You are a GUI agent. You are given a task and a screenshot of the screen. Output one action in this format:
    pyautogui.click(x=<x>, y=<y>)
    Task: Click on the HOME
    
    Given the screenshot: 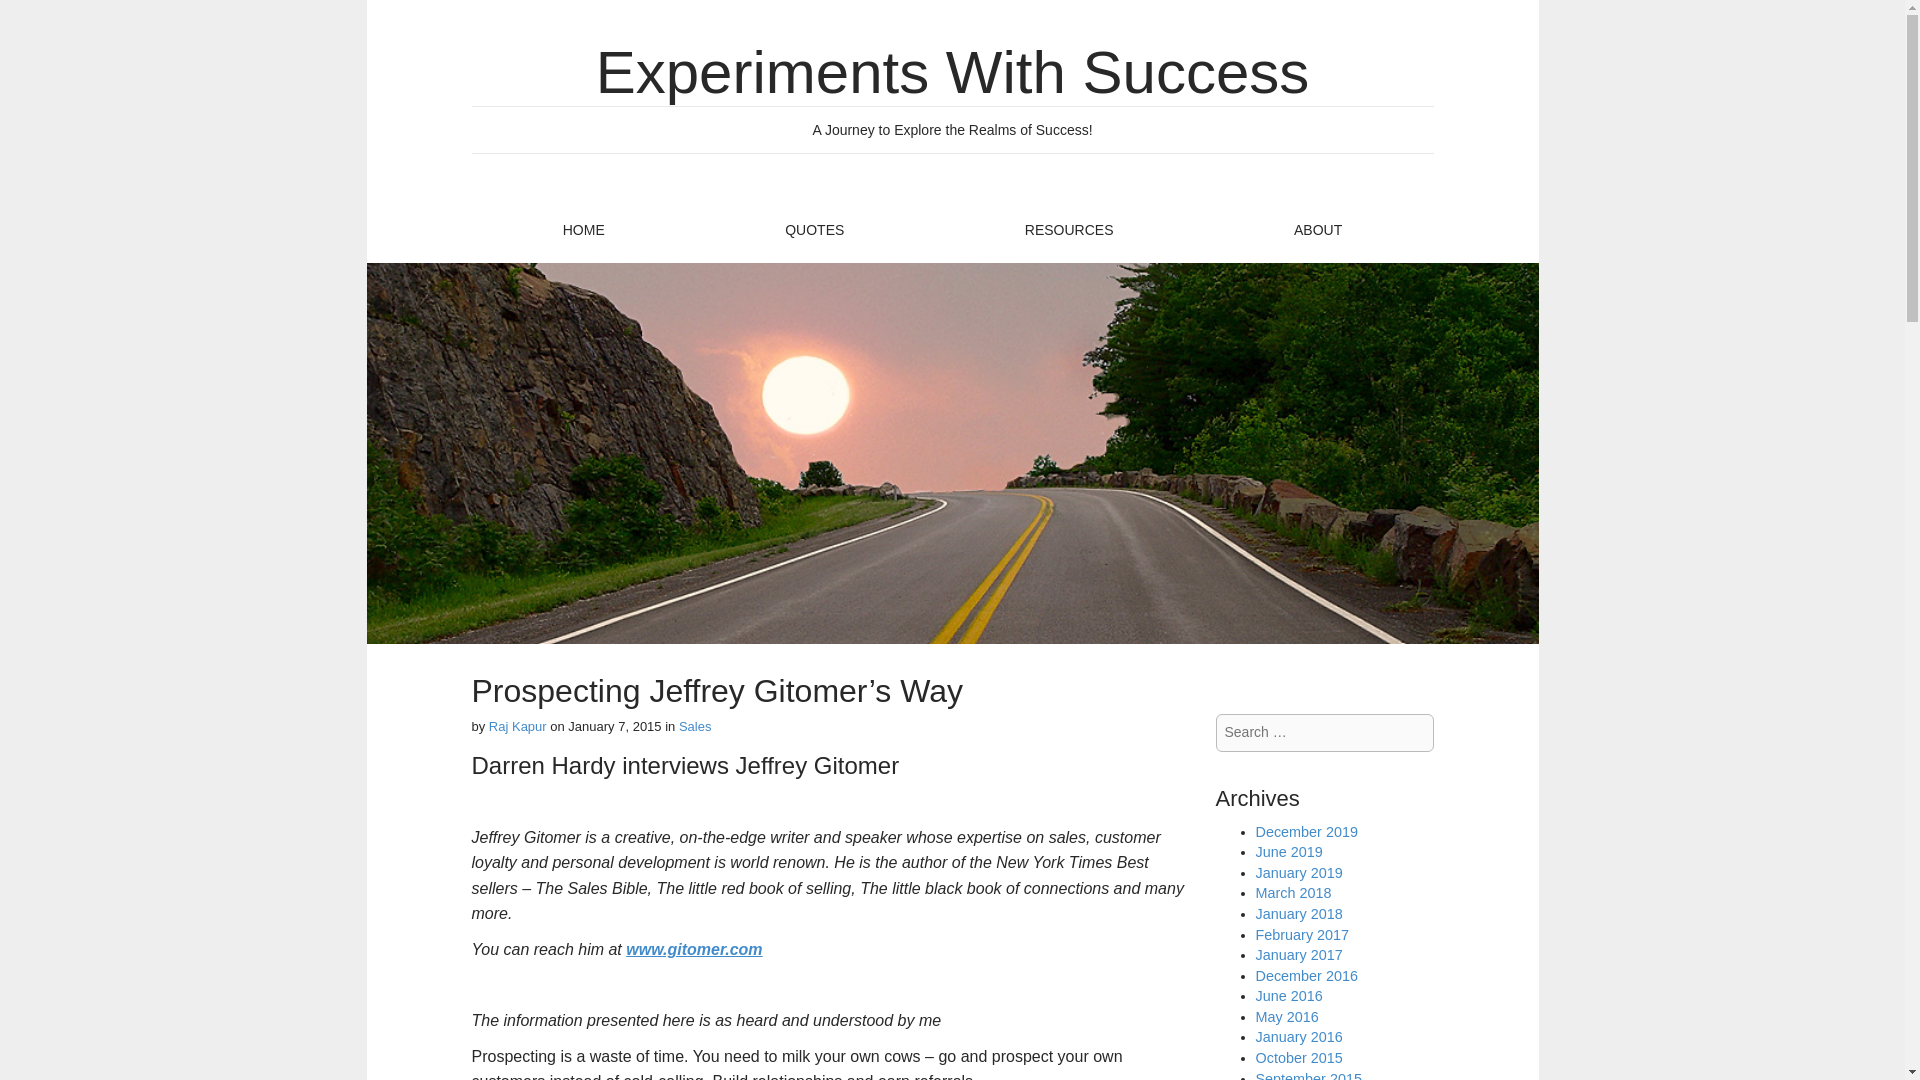 What is the action you would take?
    pyautogui.click(x=582, y=230)
    